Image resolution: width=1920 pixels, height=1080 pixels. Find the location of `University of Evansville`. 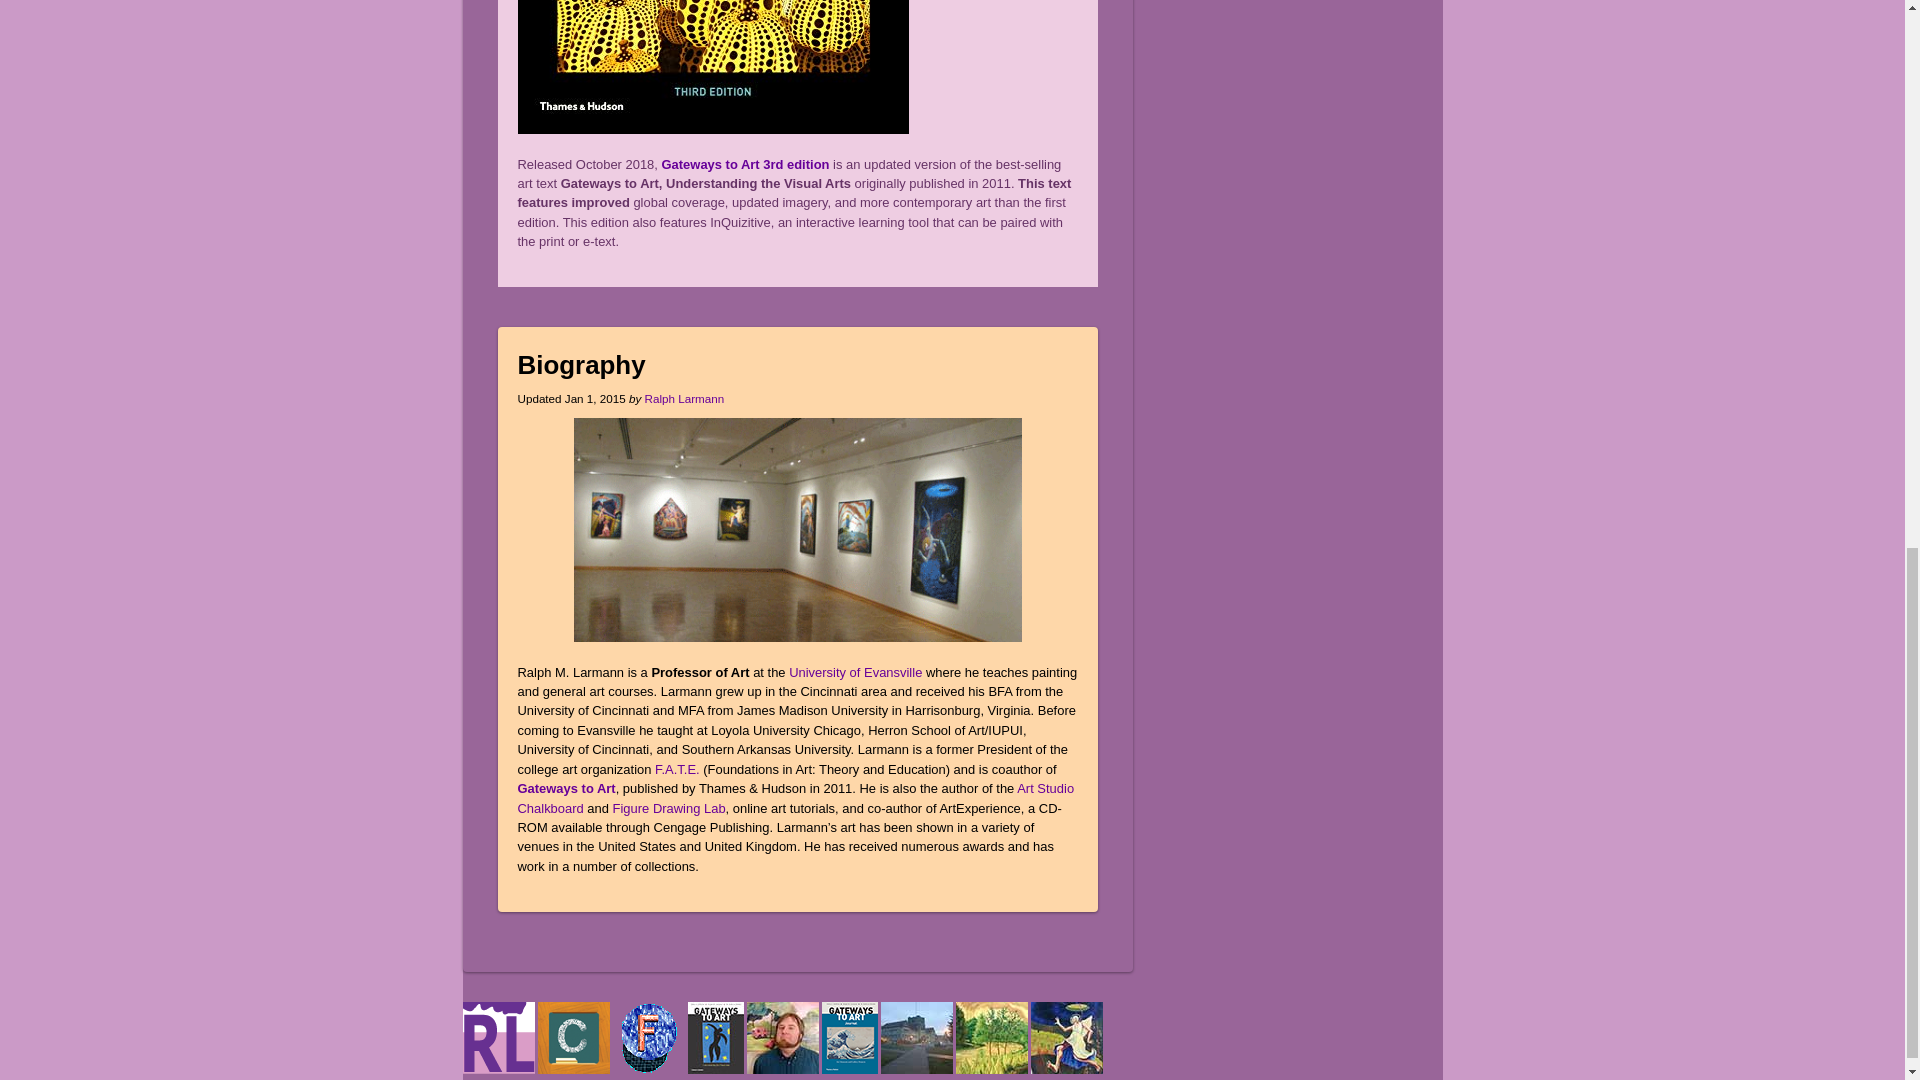

University of Evansville is located at coordinates (855, 672).